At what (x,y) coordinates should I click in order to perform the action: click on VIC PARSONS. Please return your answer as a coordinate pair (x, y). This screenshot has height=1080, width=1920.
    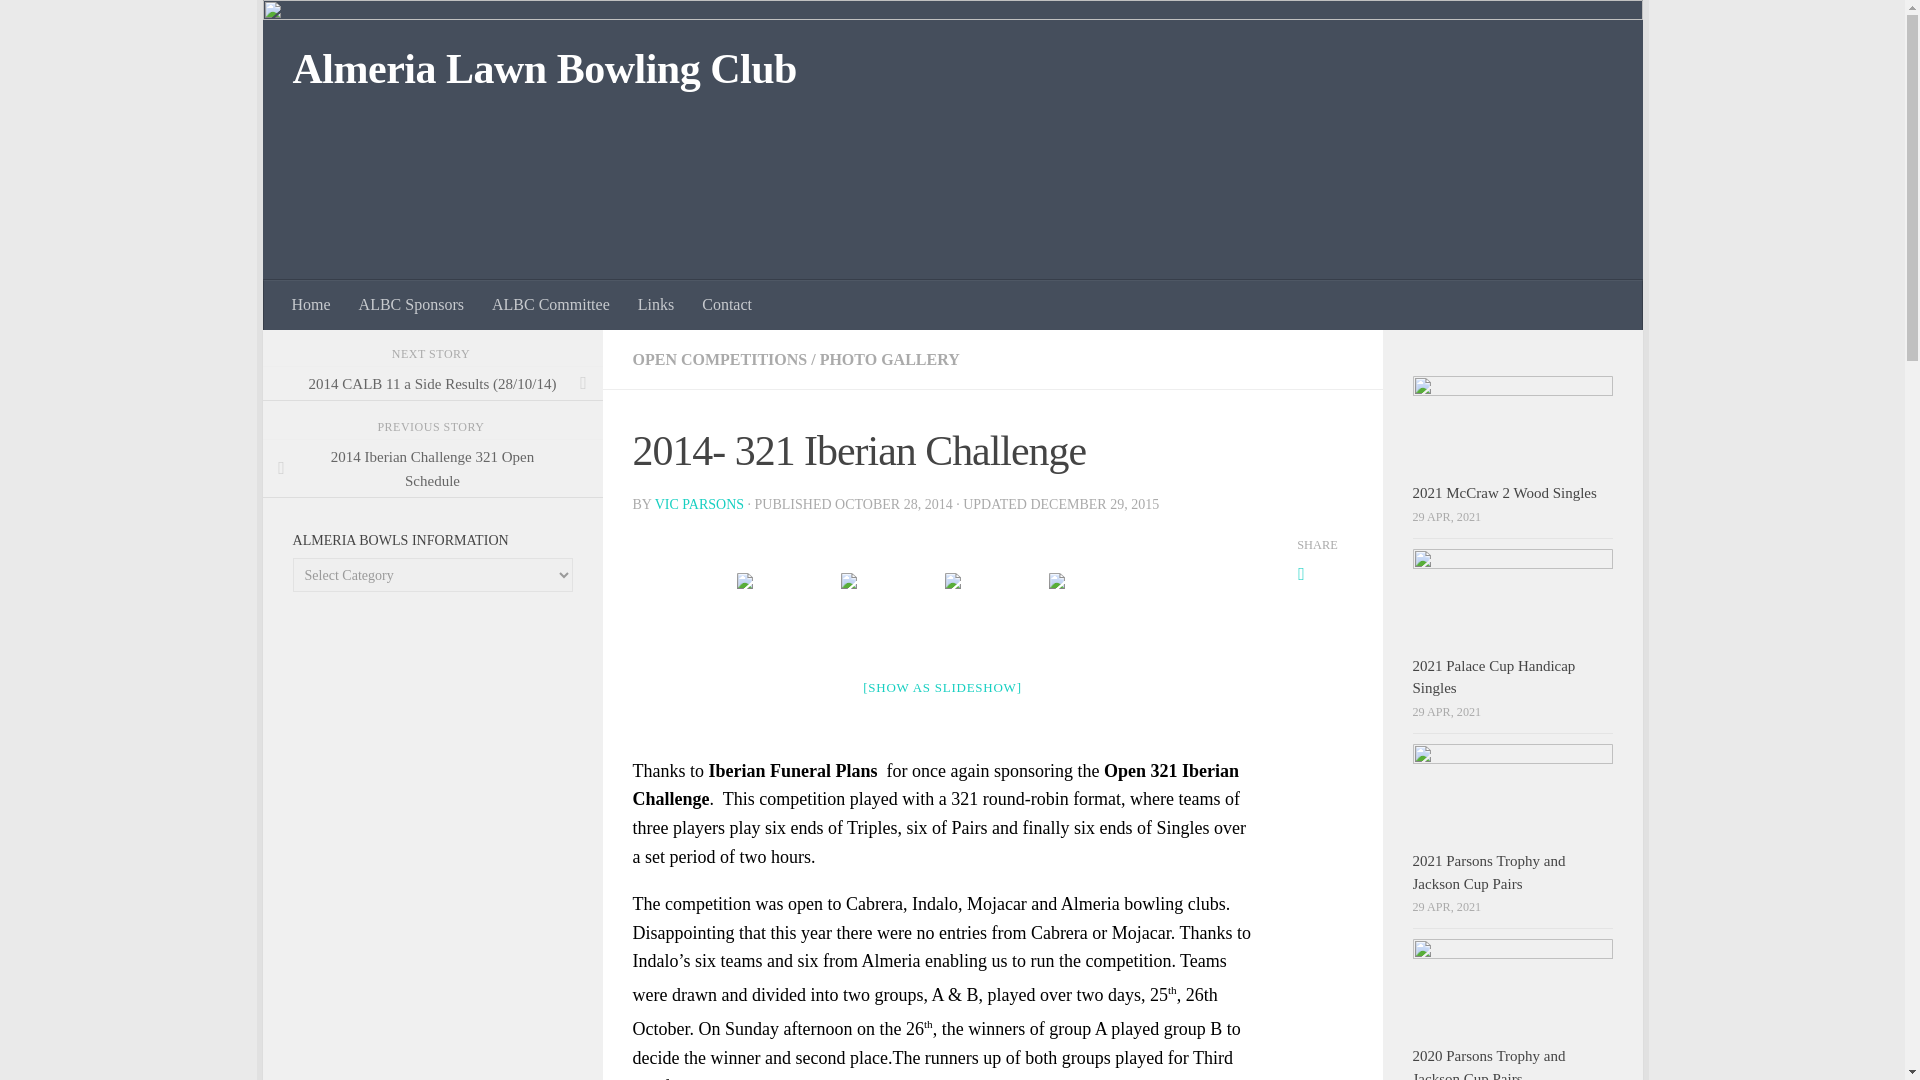
    Looking at the image, I should click on (699, 504).